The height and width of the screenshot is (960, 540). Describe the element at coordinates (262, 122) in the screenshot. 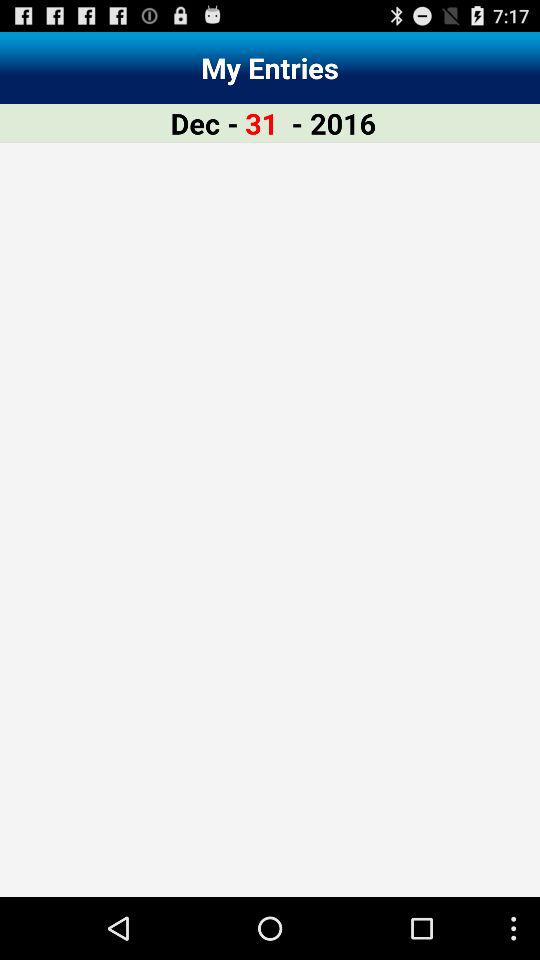

I see `turn off the icon next to - 2016 icon` at that location.